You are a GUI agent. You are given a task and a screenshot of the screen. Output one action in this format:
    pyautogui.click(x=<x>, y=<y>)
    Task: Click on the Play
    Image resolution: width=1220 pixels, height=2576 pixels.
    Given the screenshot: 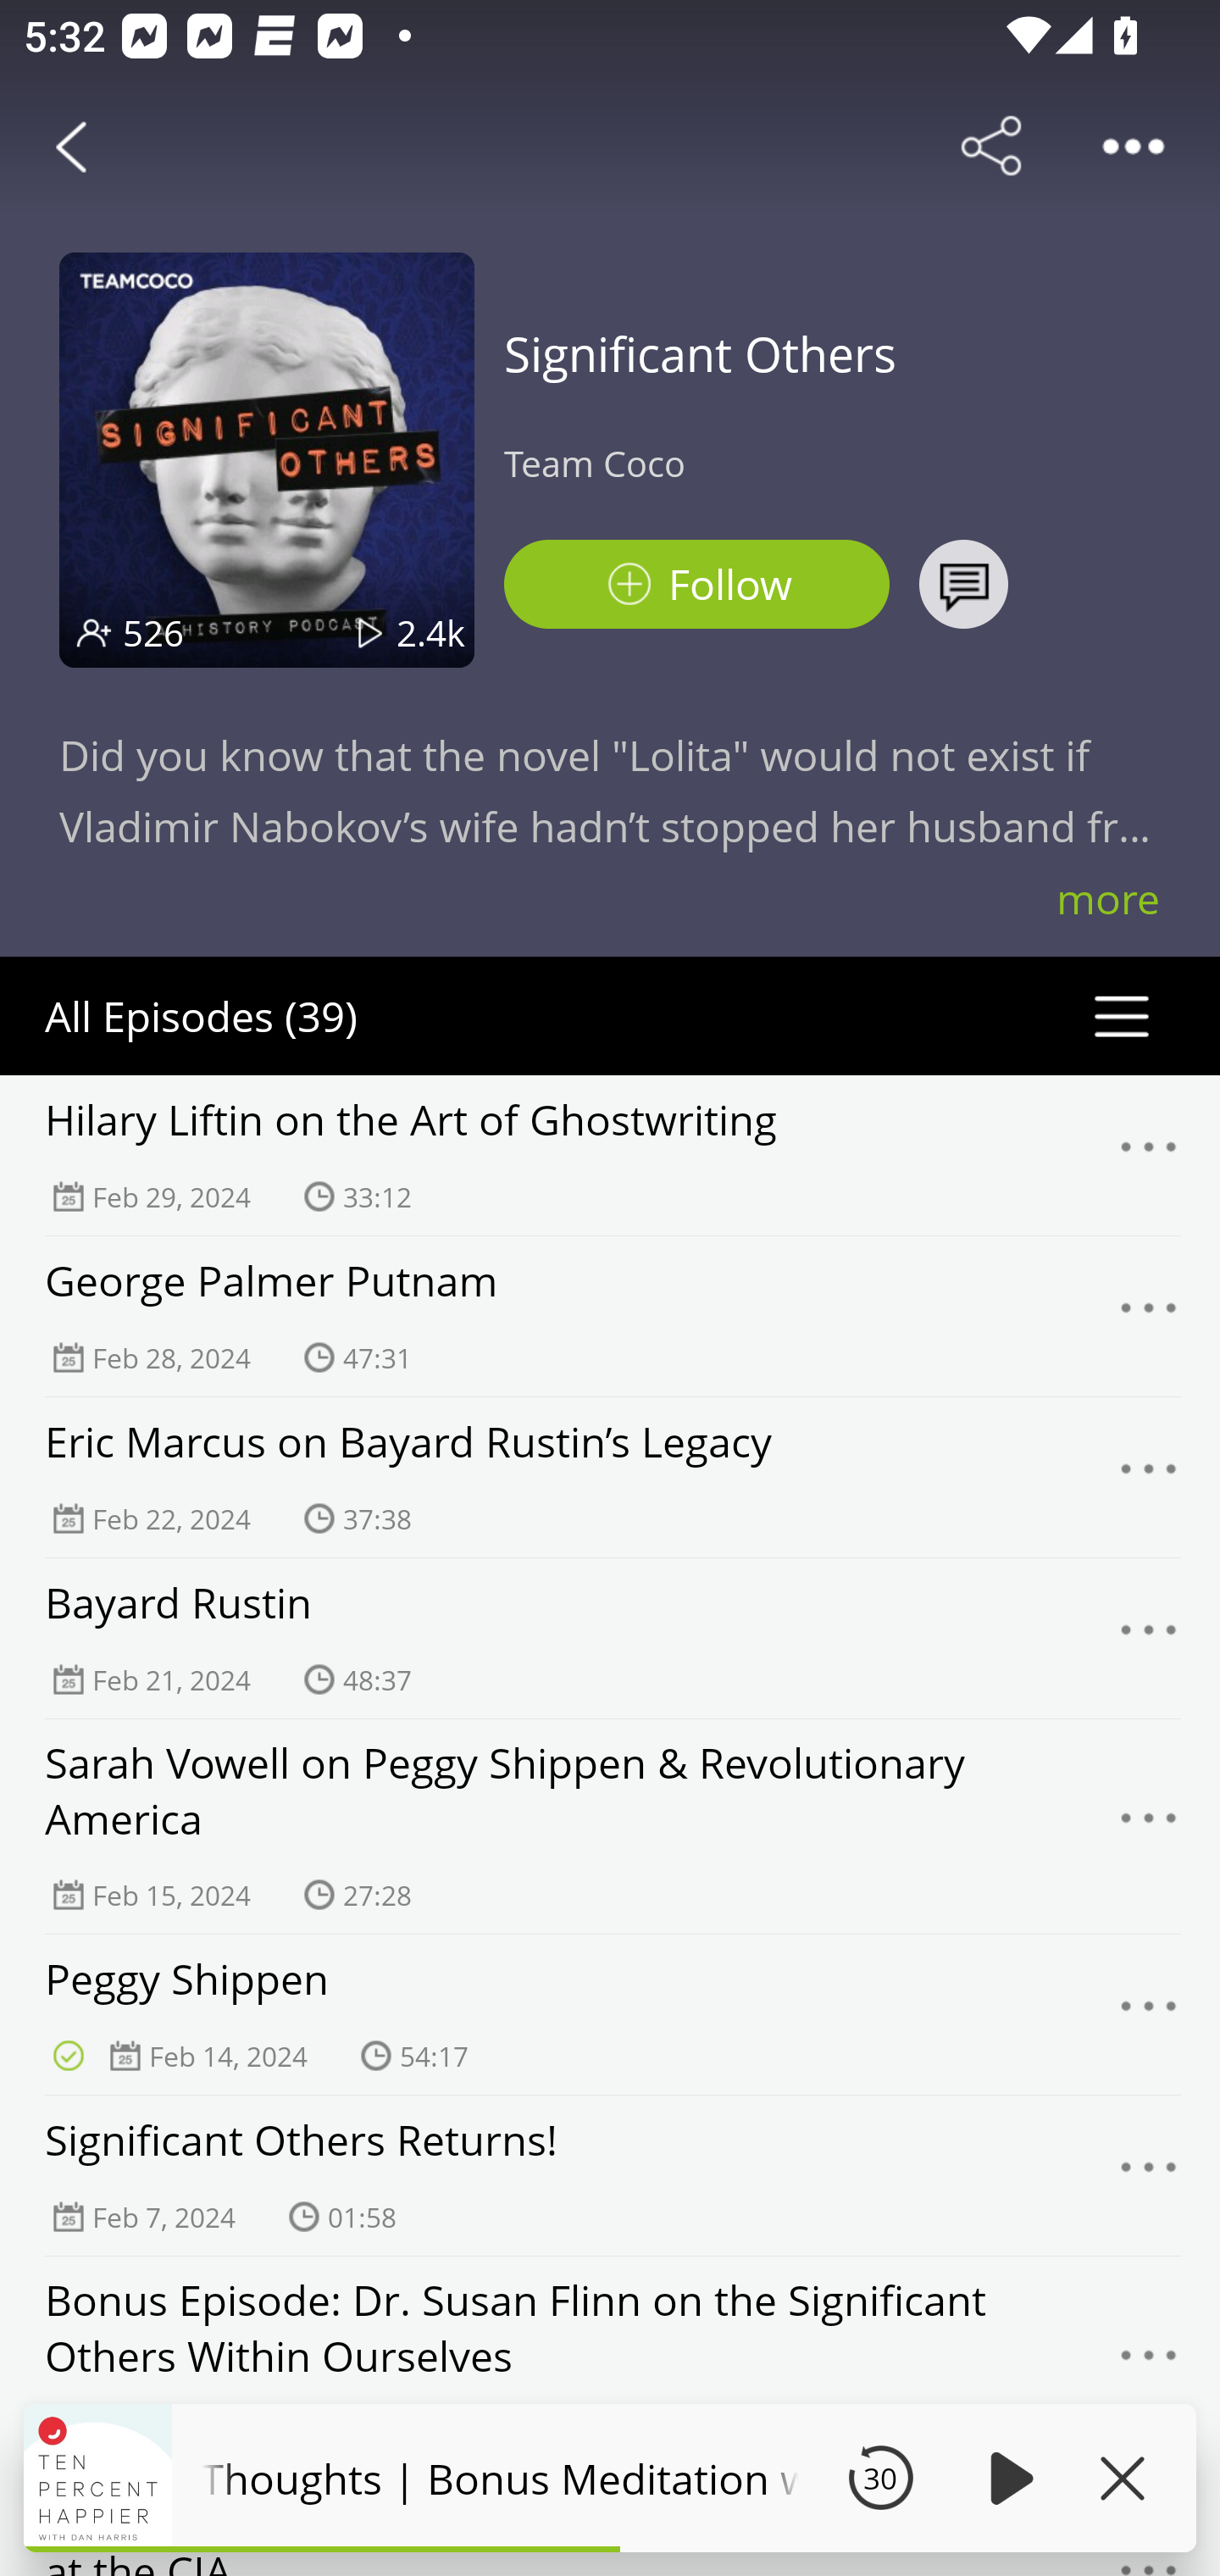 What is the action you would take?
    pyautogui.click(x=1006, y=2478)
    